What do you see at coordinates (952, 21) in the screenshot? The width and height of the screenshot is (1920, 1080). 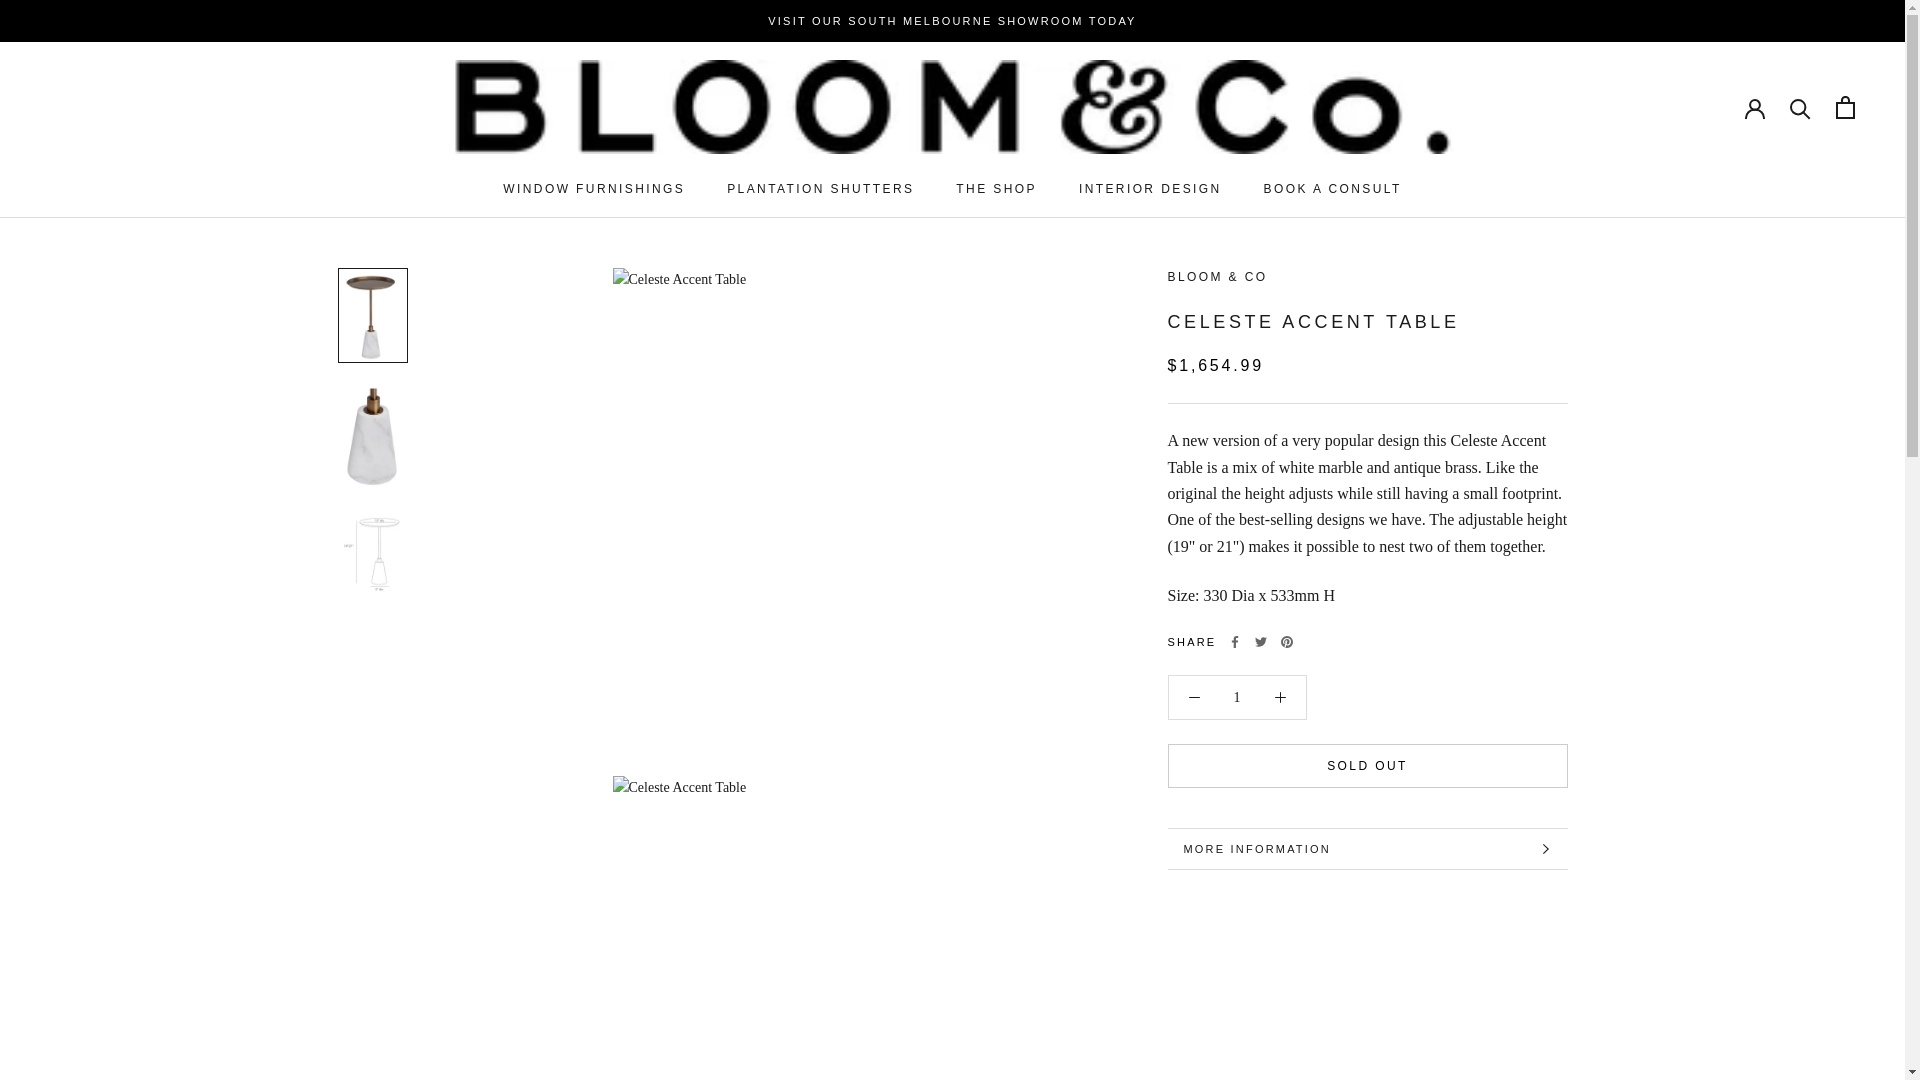 I see `VISIT OUR SOUTH MELBOURNE SHOWROOM TODAY` at bounding box center [952, 21].